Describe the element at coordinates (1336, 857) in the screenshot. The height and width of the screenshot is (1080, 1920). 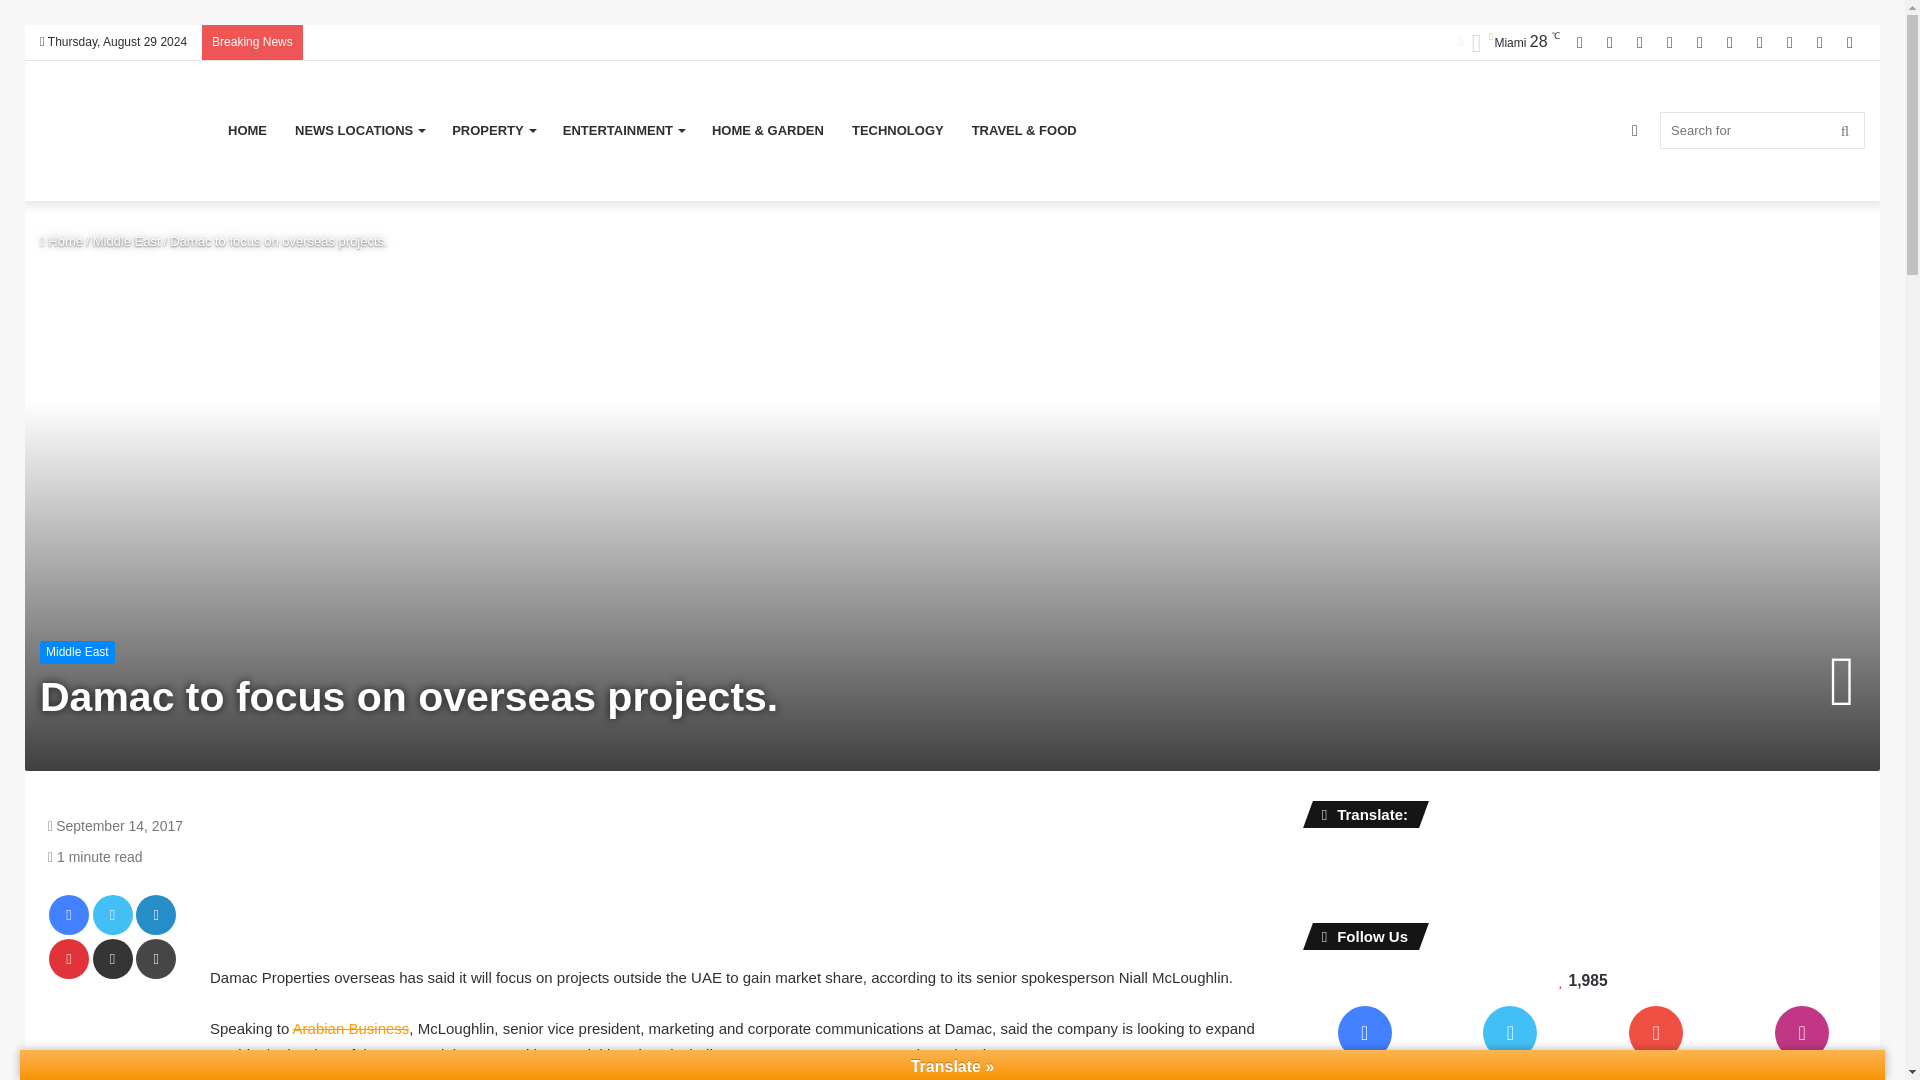
I see `French` at that location.